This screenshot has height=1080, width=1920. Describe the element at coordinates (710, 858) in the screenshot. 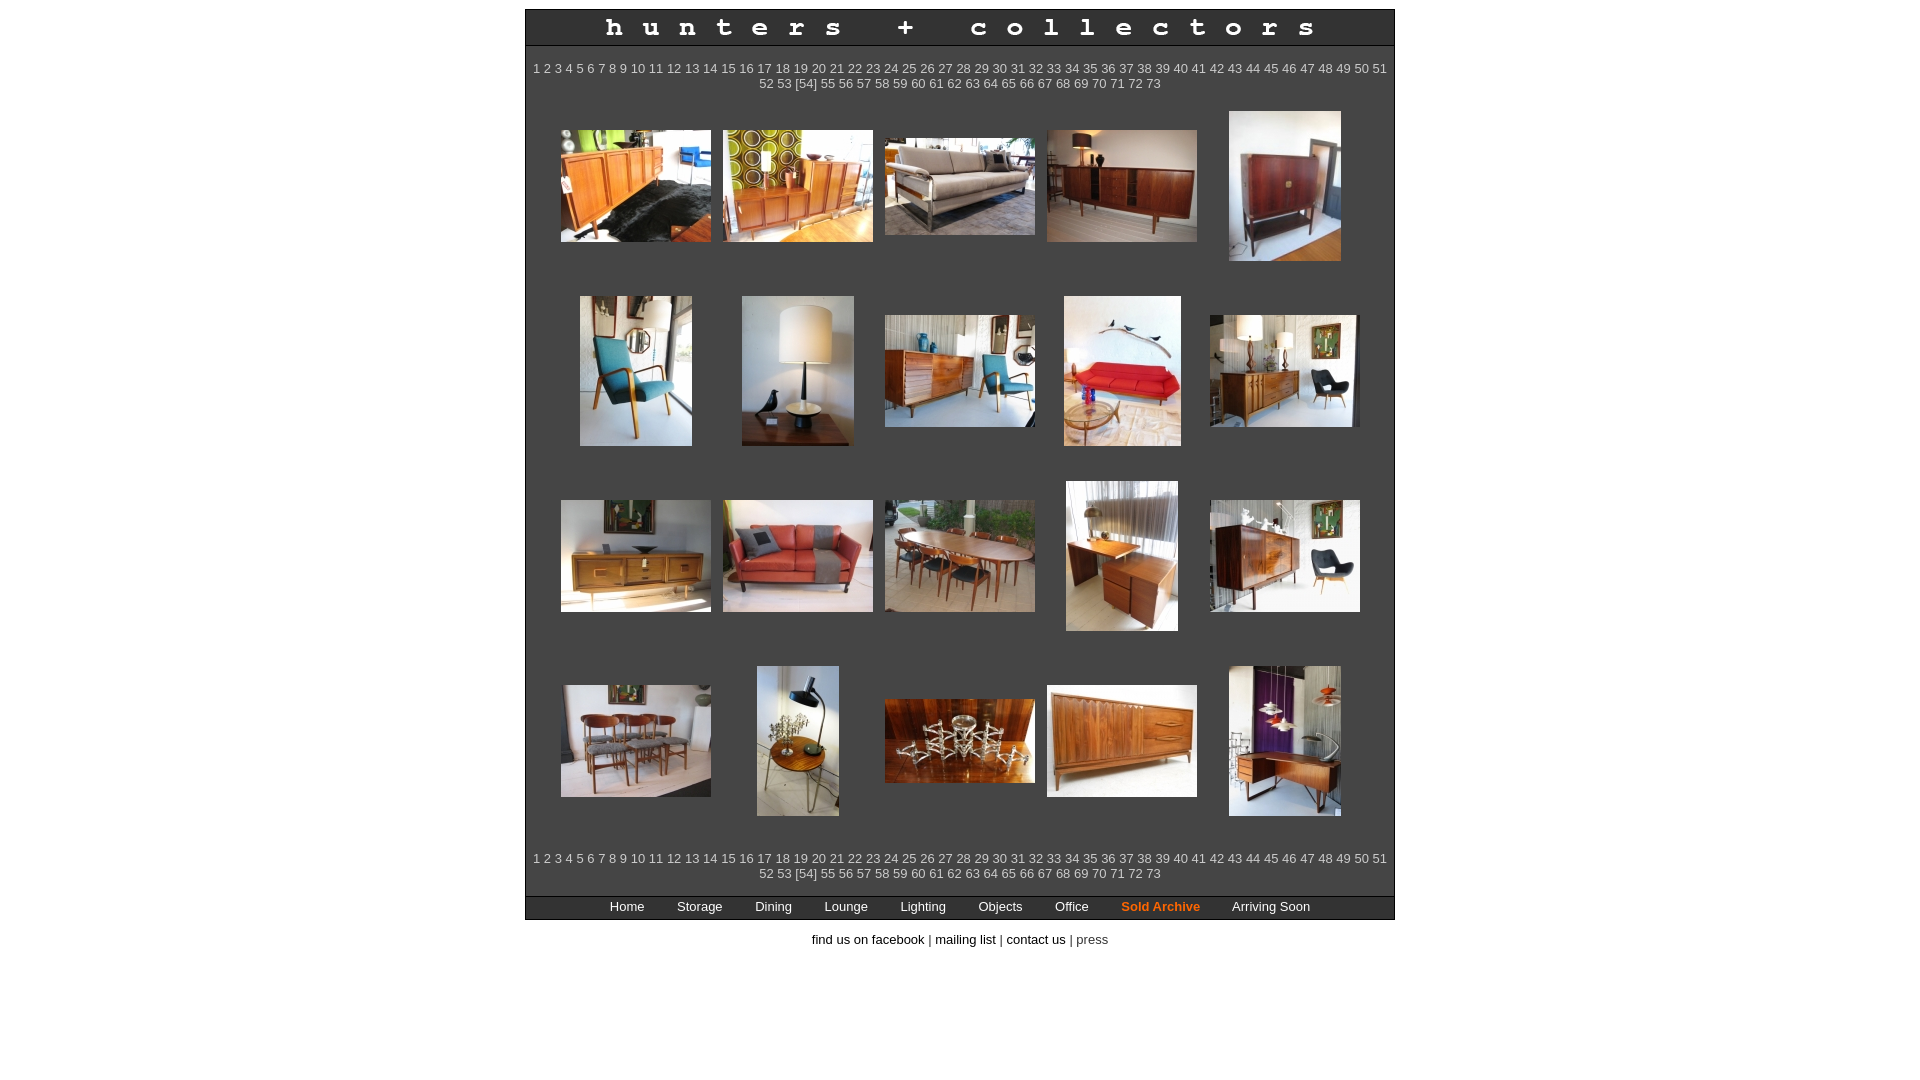

I see `14` at that location.